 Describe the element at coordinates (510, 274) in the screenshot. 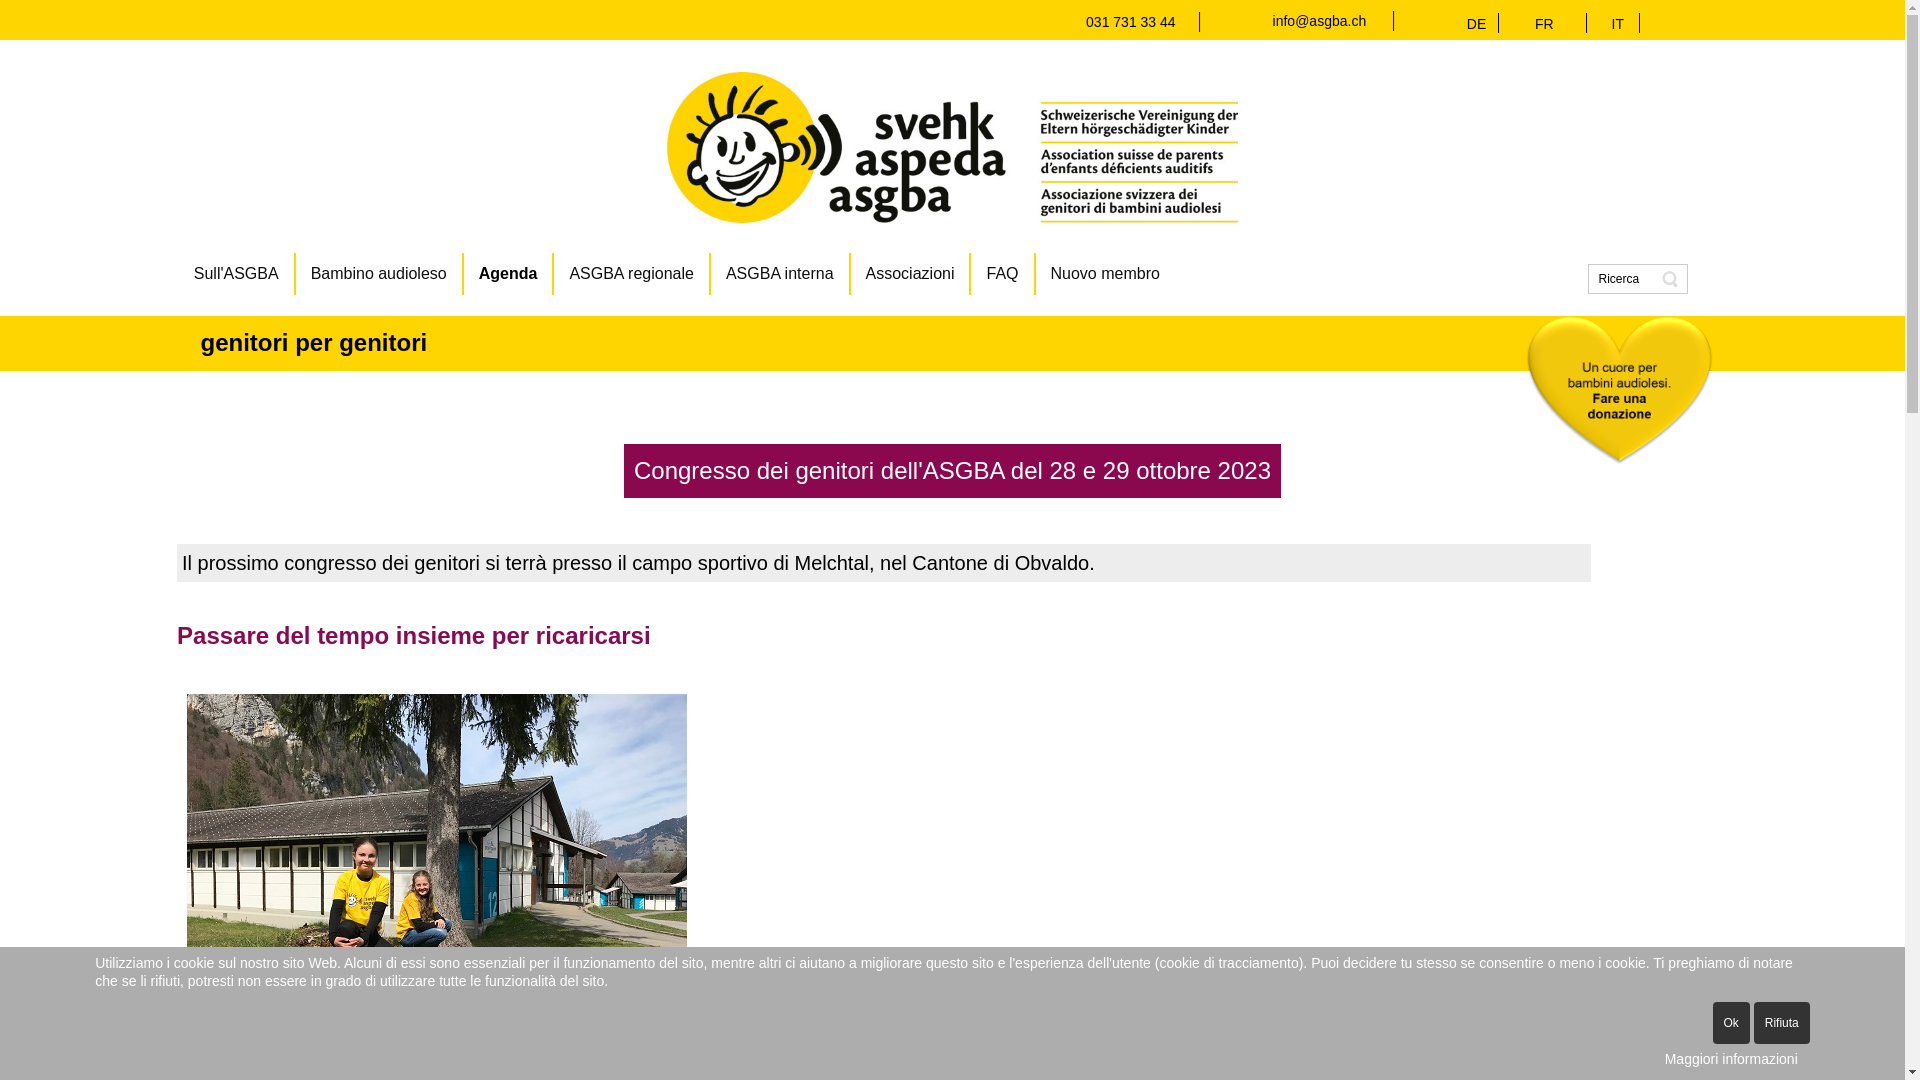

I see `Agenda` at that location.